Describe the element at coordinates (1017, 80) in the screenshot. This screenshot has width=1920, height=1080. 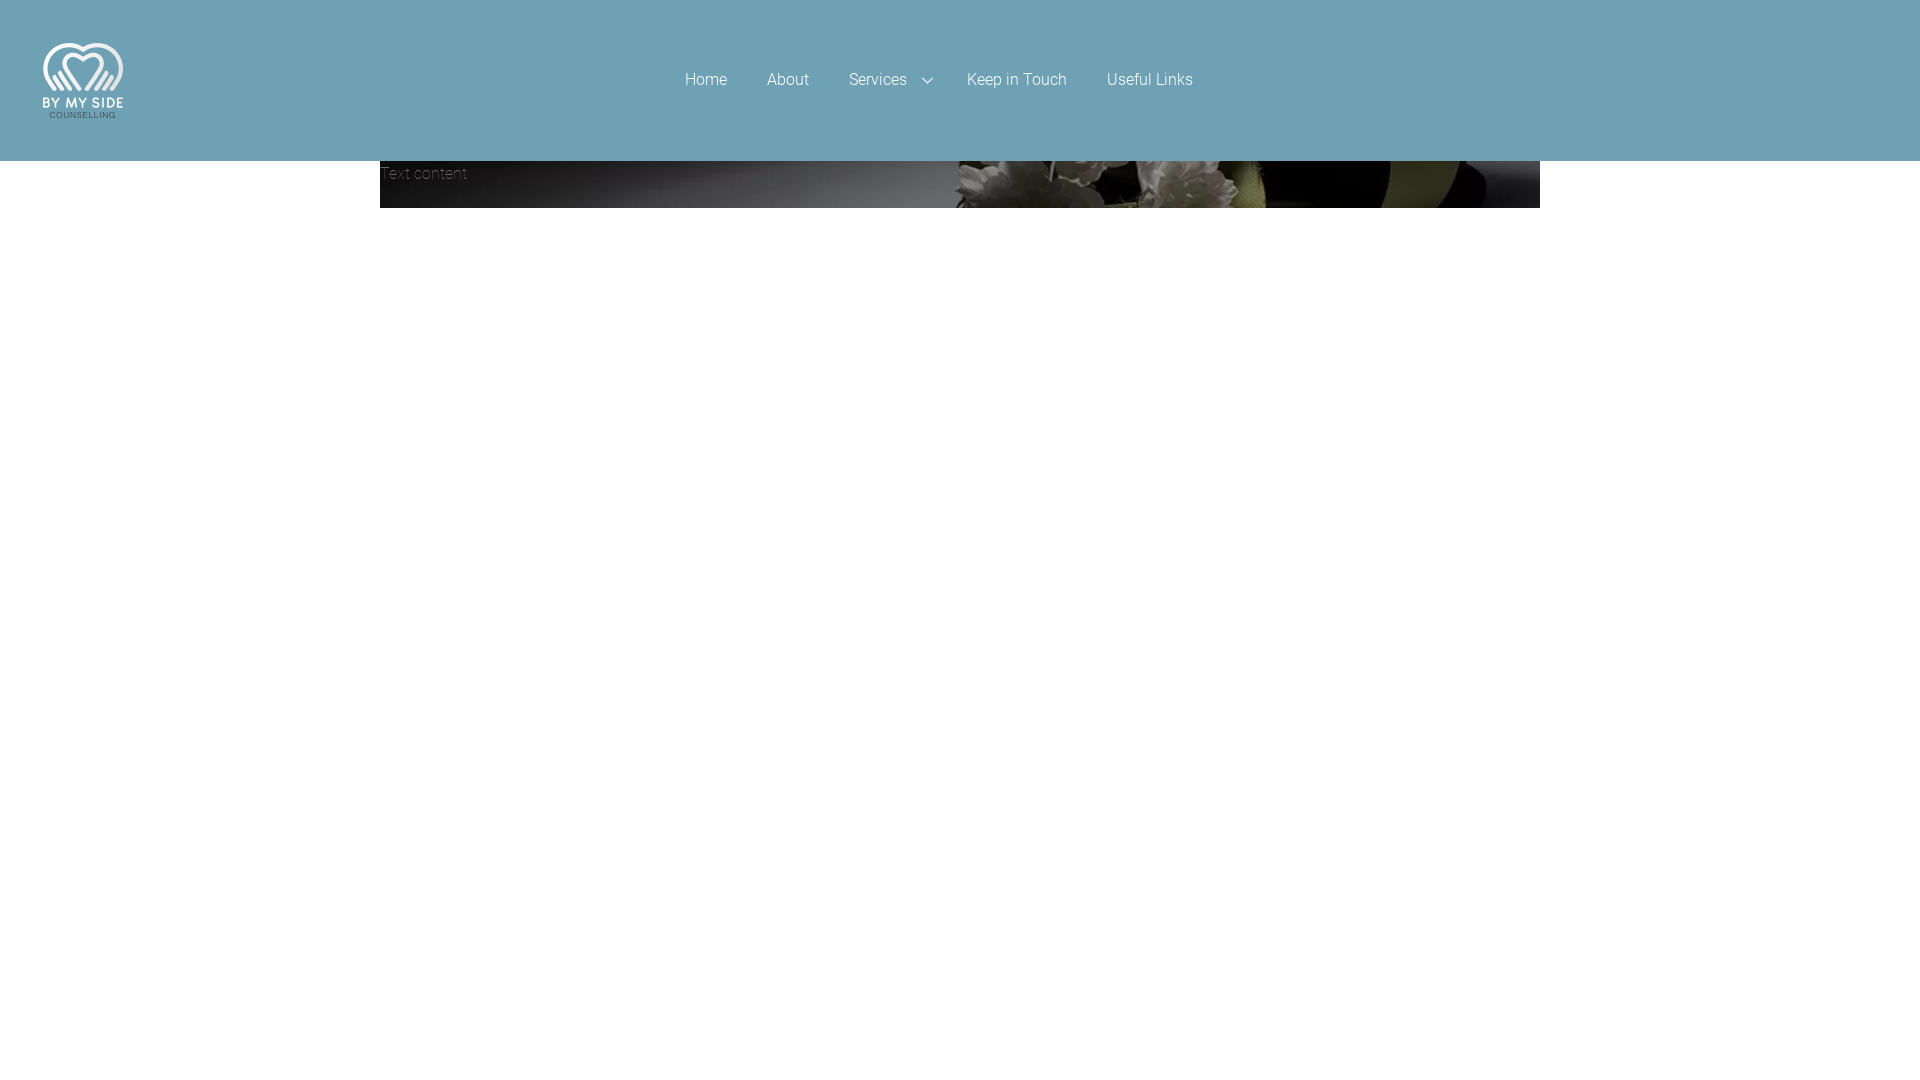
I see `Keep in Touch` at that location.